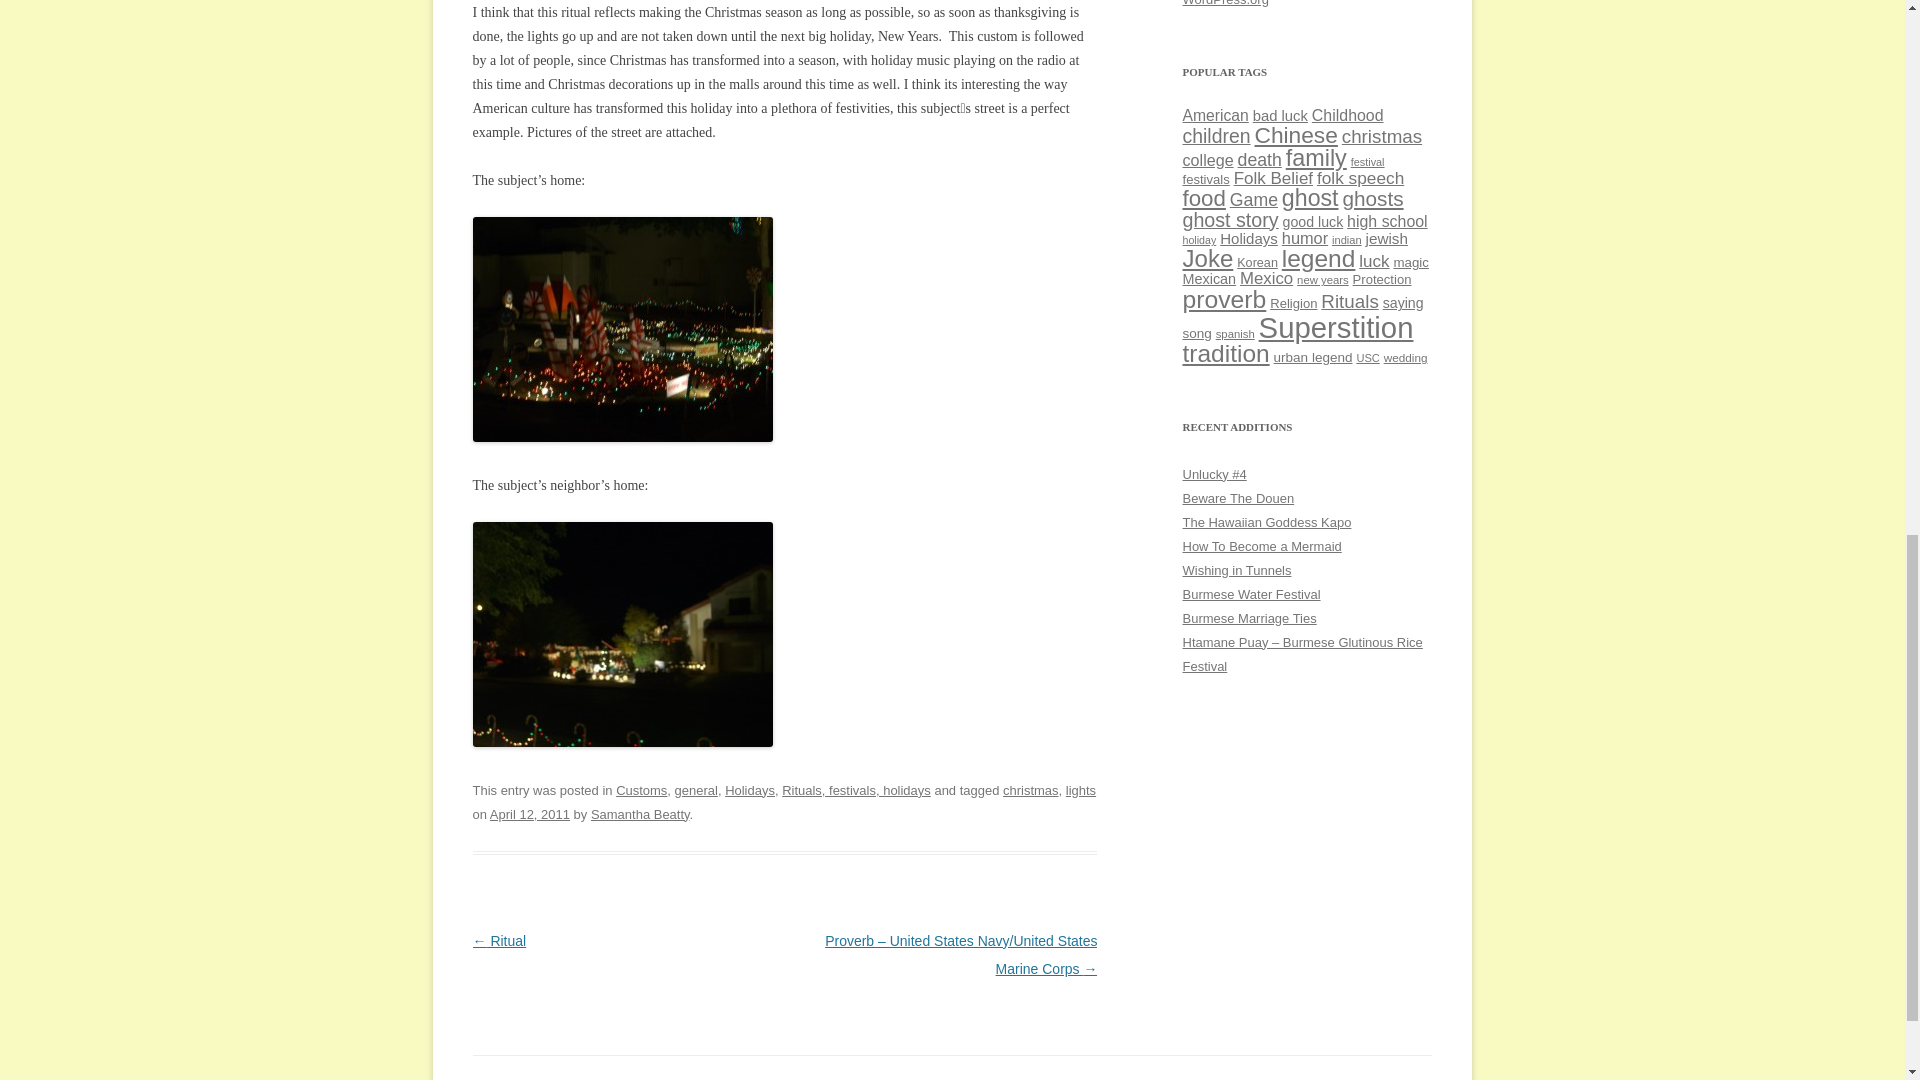  Describe the element at coordinates (1254, 200) in the screenshot. I see `Game` at that location.